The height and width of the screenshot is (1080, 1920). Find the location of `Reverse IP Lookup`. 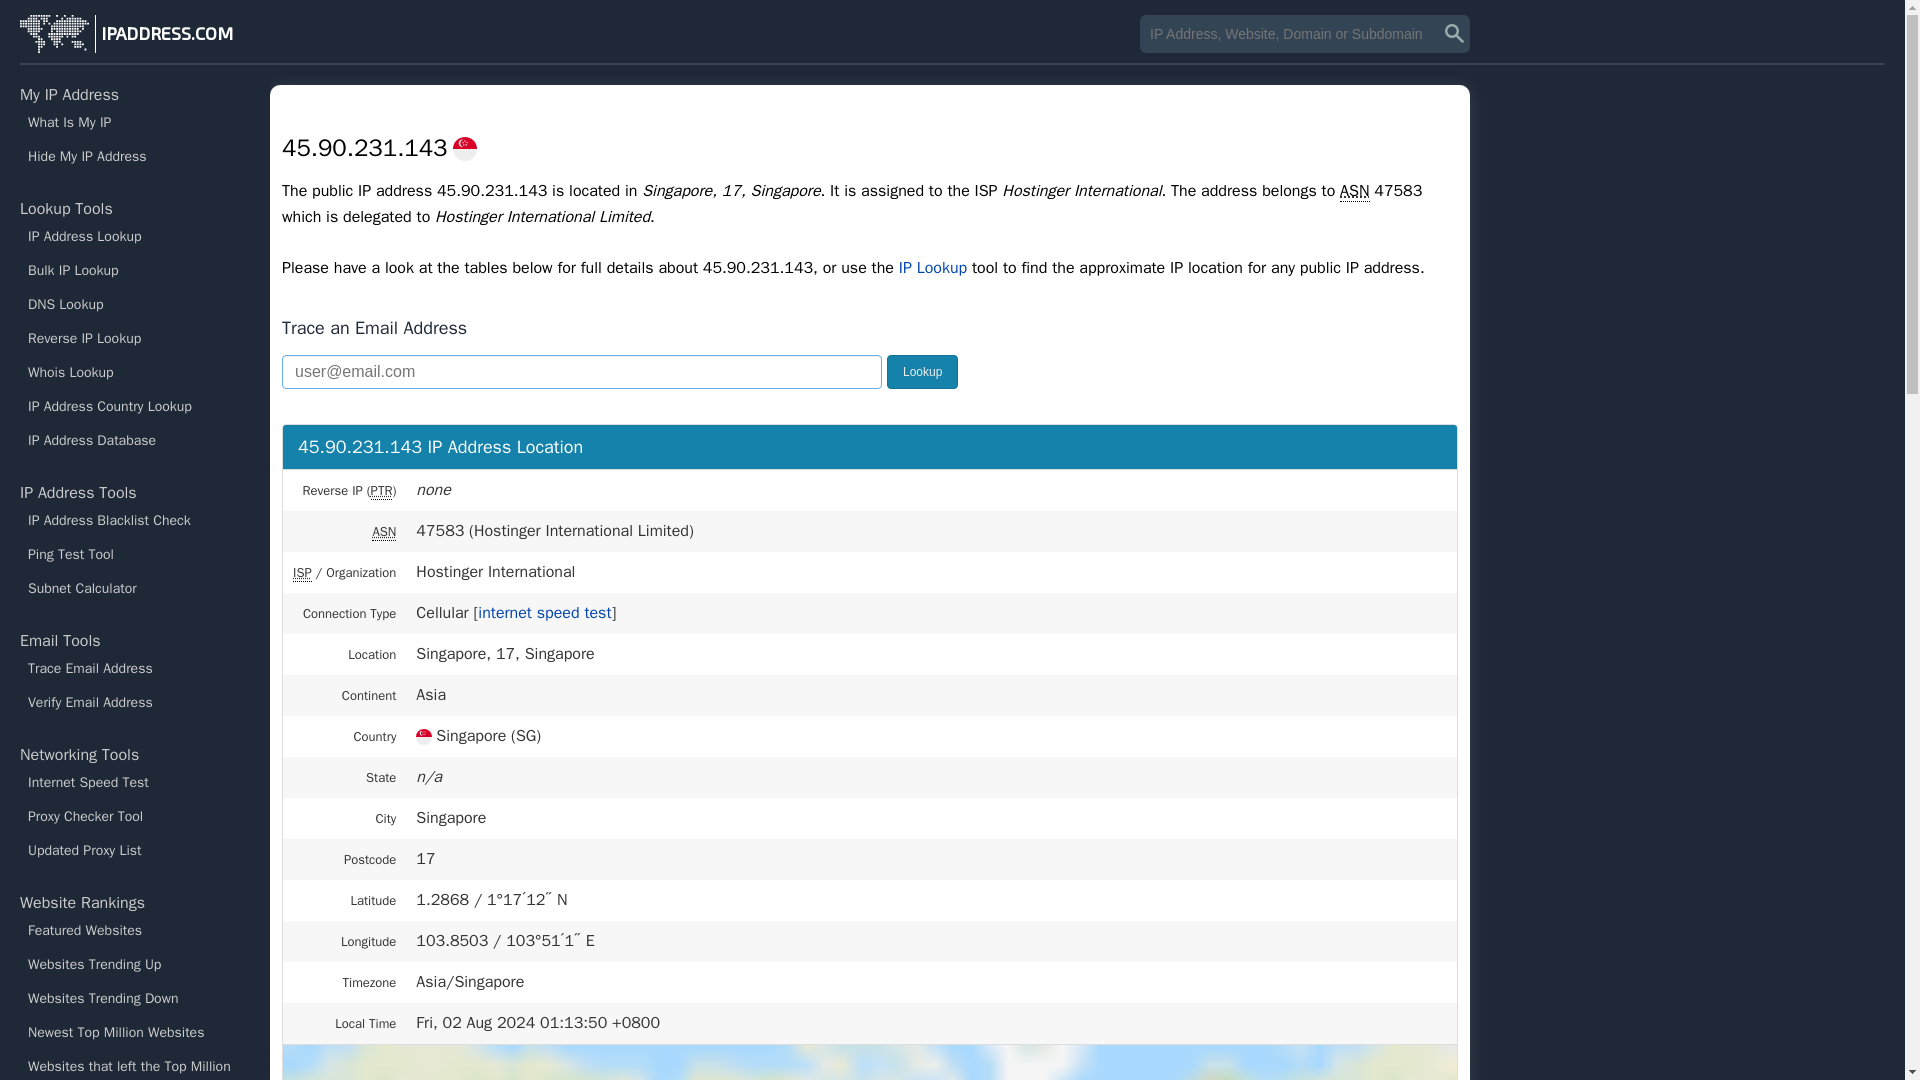

Reverse IP Lookup is located at coordinates (134, 338).